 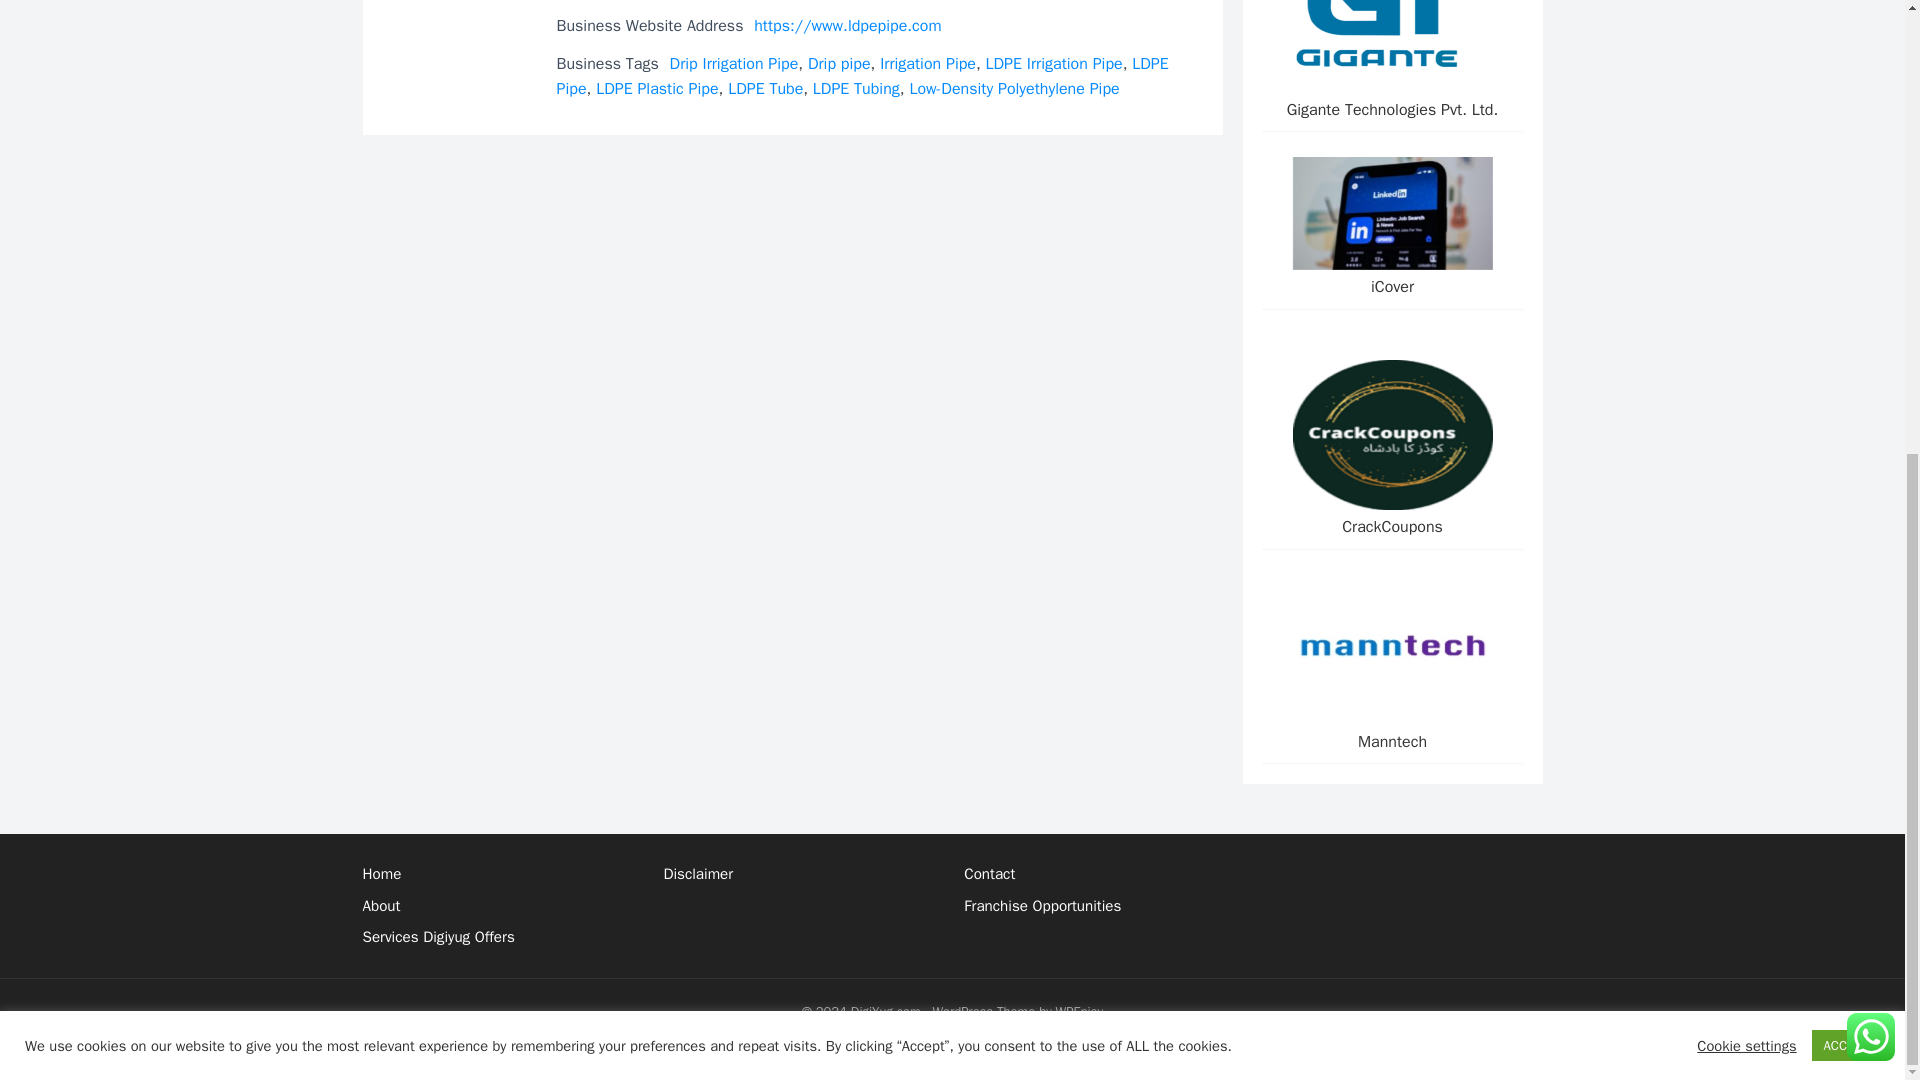 What do you see at coordinates (1054, 64) in the screenshot?
I see `LDPE Irrigation Pipe` at bounding box center [1054, 64].